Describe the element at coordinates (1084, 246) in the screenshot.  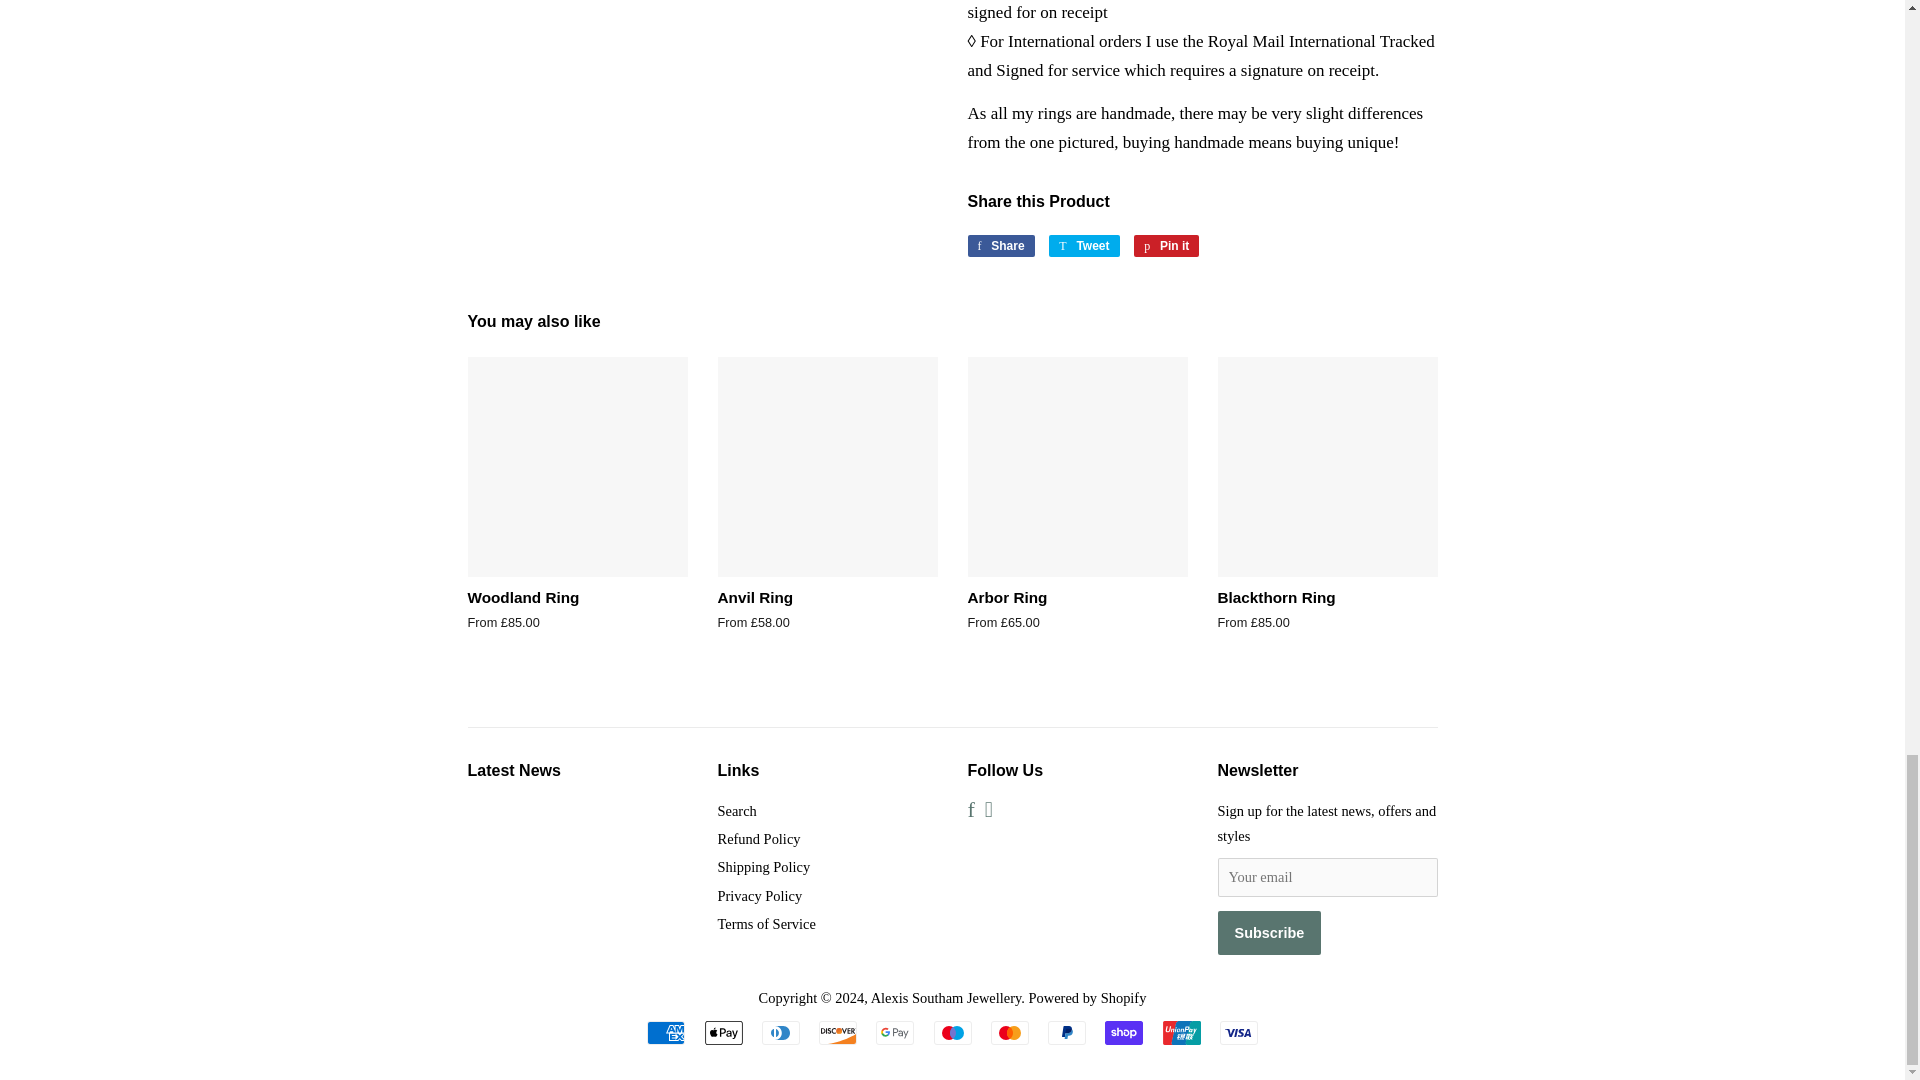
I see `Diners Club` at that location.